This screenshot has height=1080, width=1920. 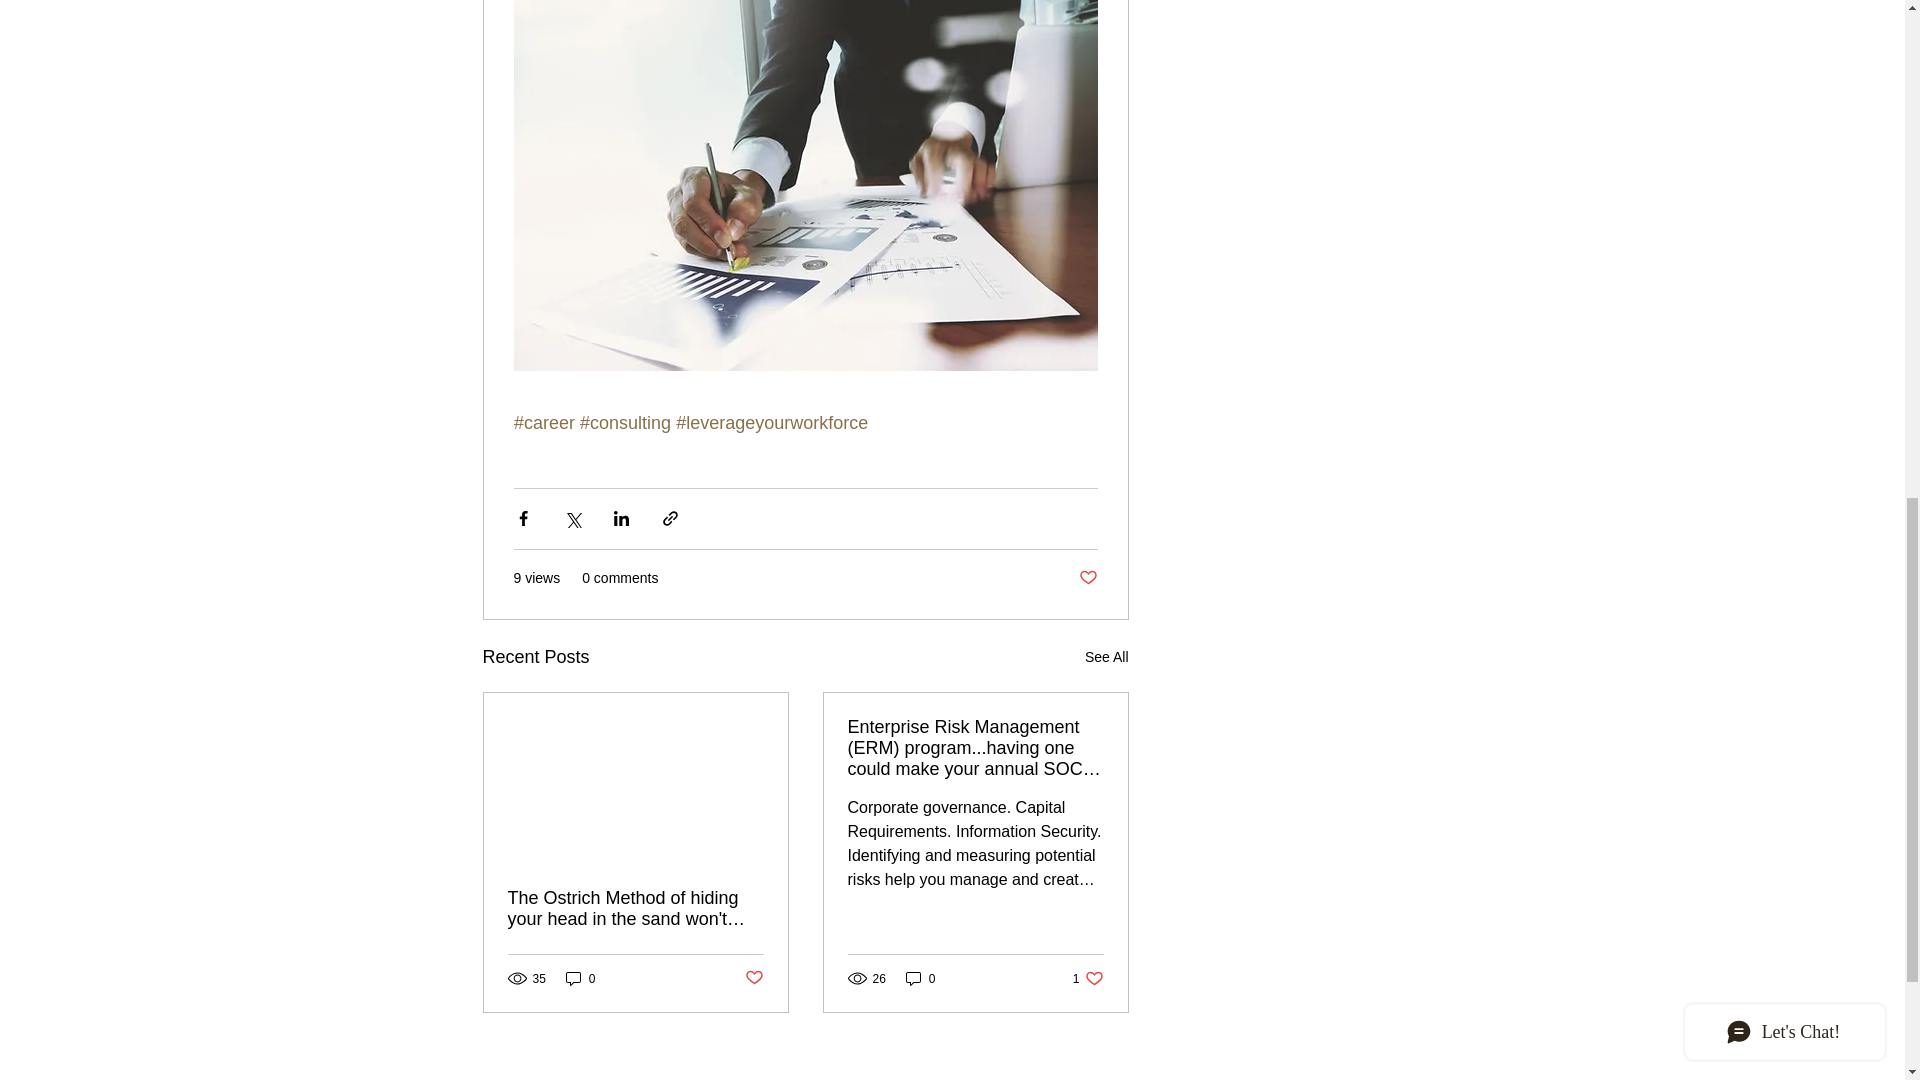 What do you see at coordinates (753, 978) in the screenshot?
I see `Post not marked as liked` at bounding box center [753, 978].